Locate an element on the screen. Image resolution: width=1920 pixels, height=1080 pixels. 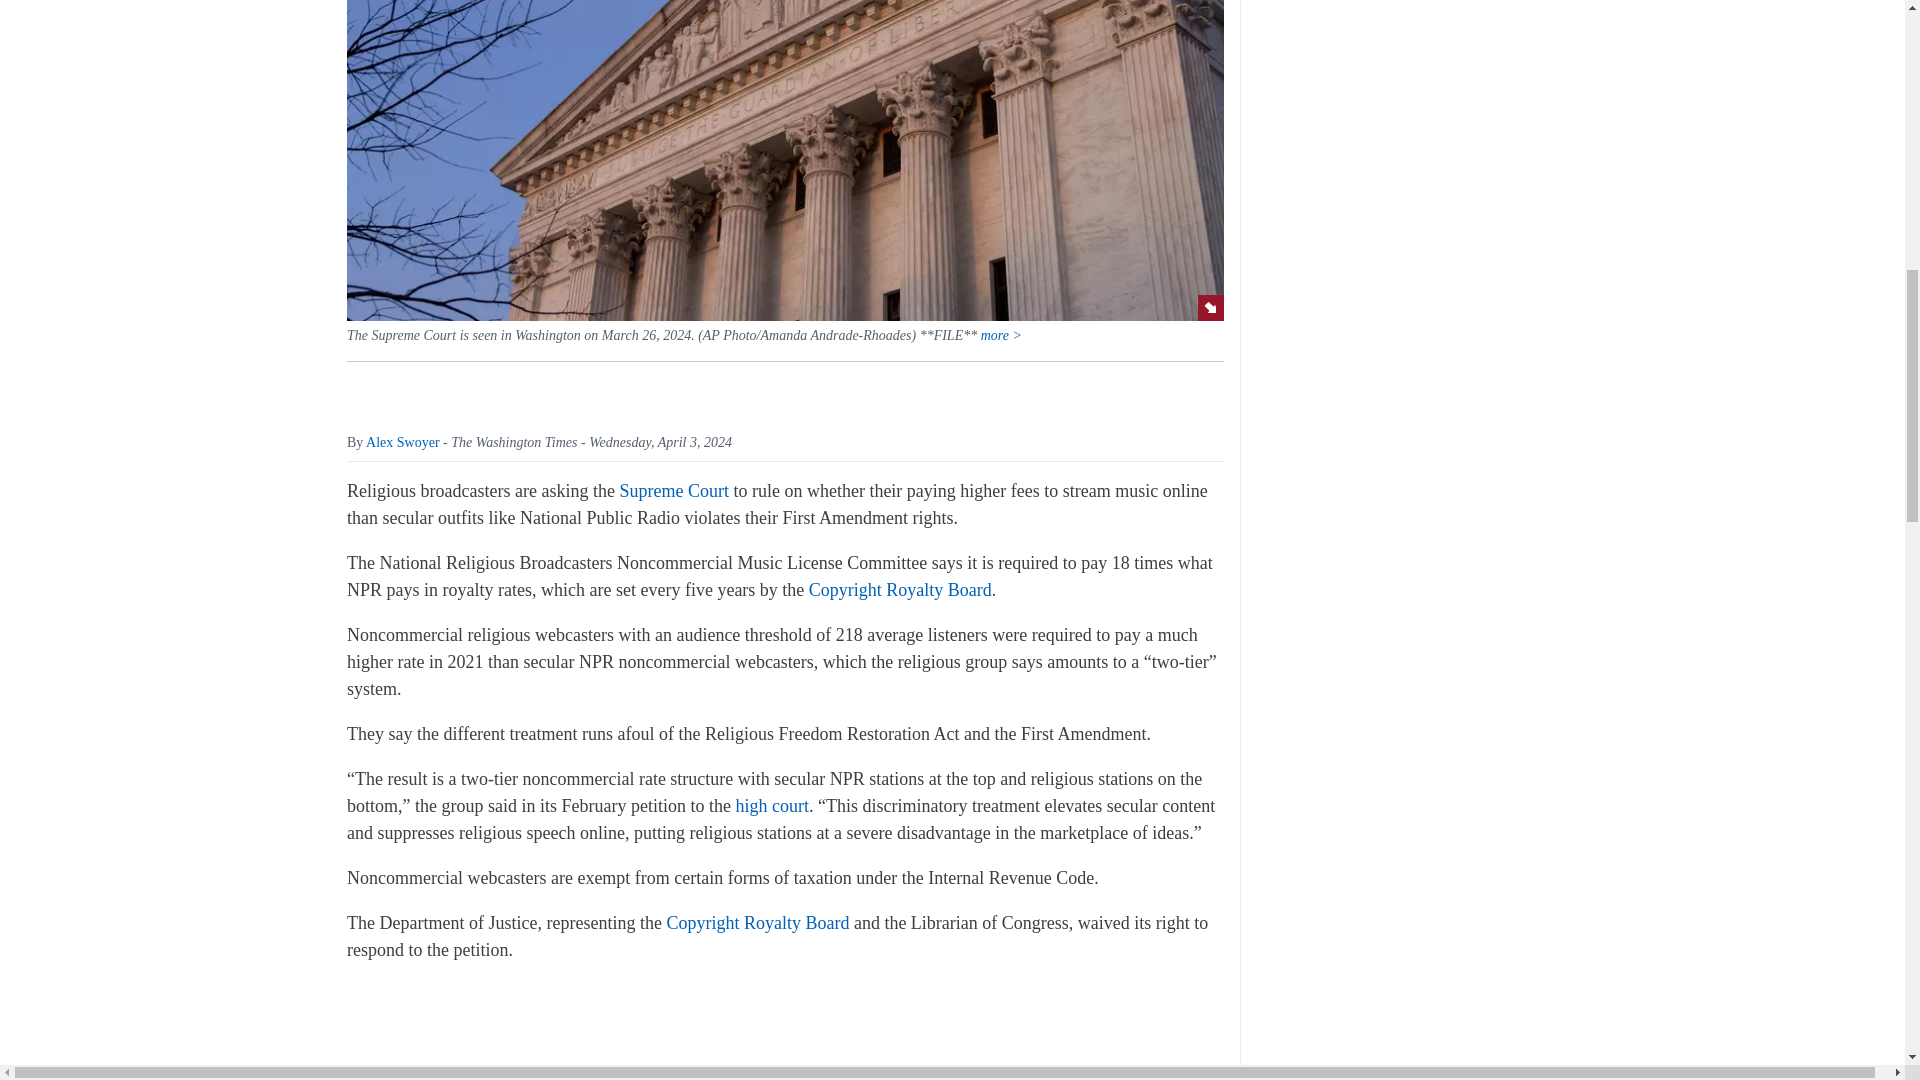
Copyright Royalty Board is located at coordinates (757, 922).